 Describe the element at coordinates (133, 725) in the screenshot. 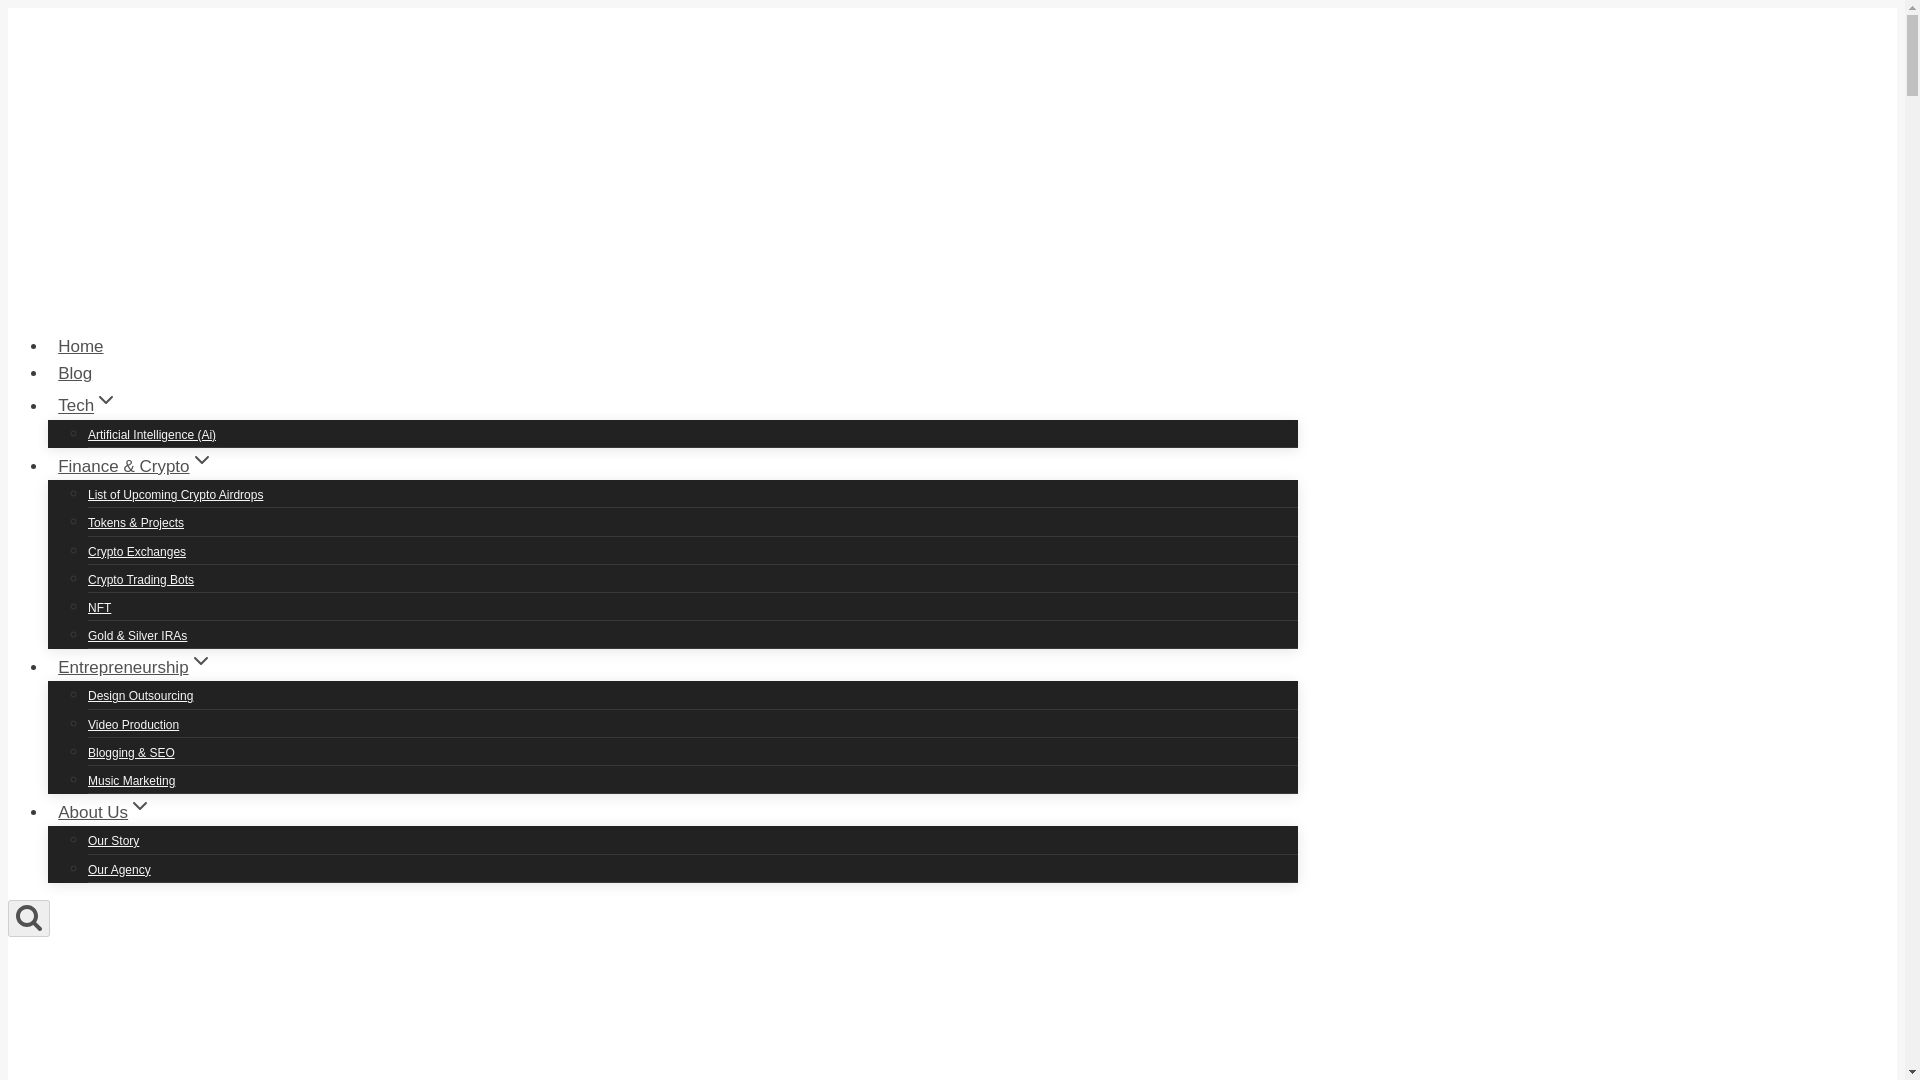

I see `Video Production` at that location.